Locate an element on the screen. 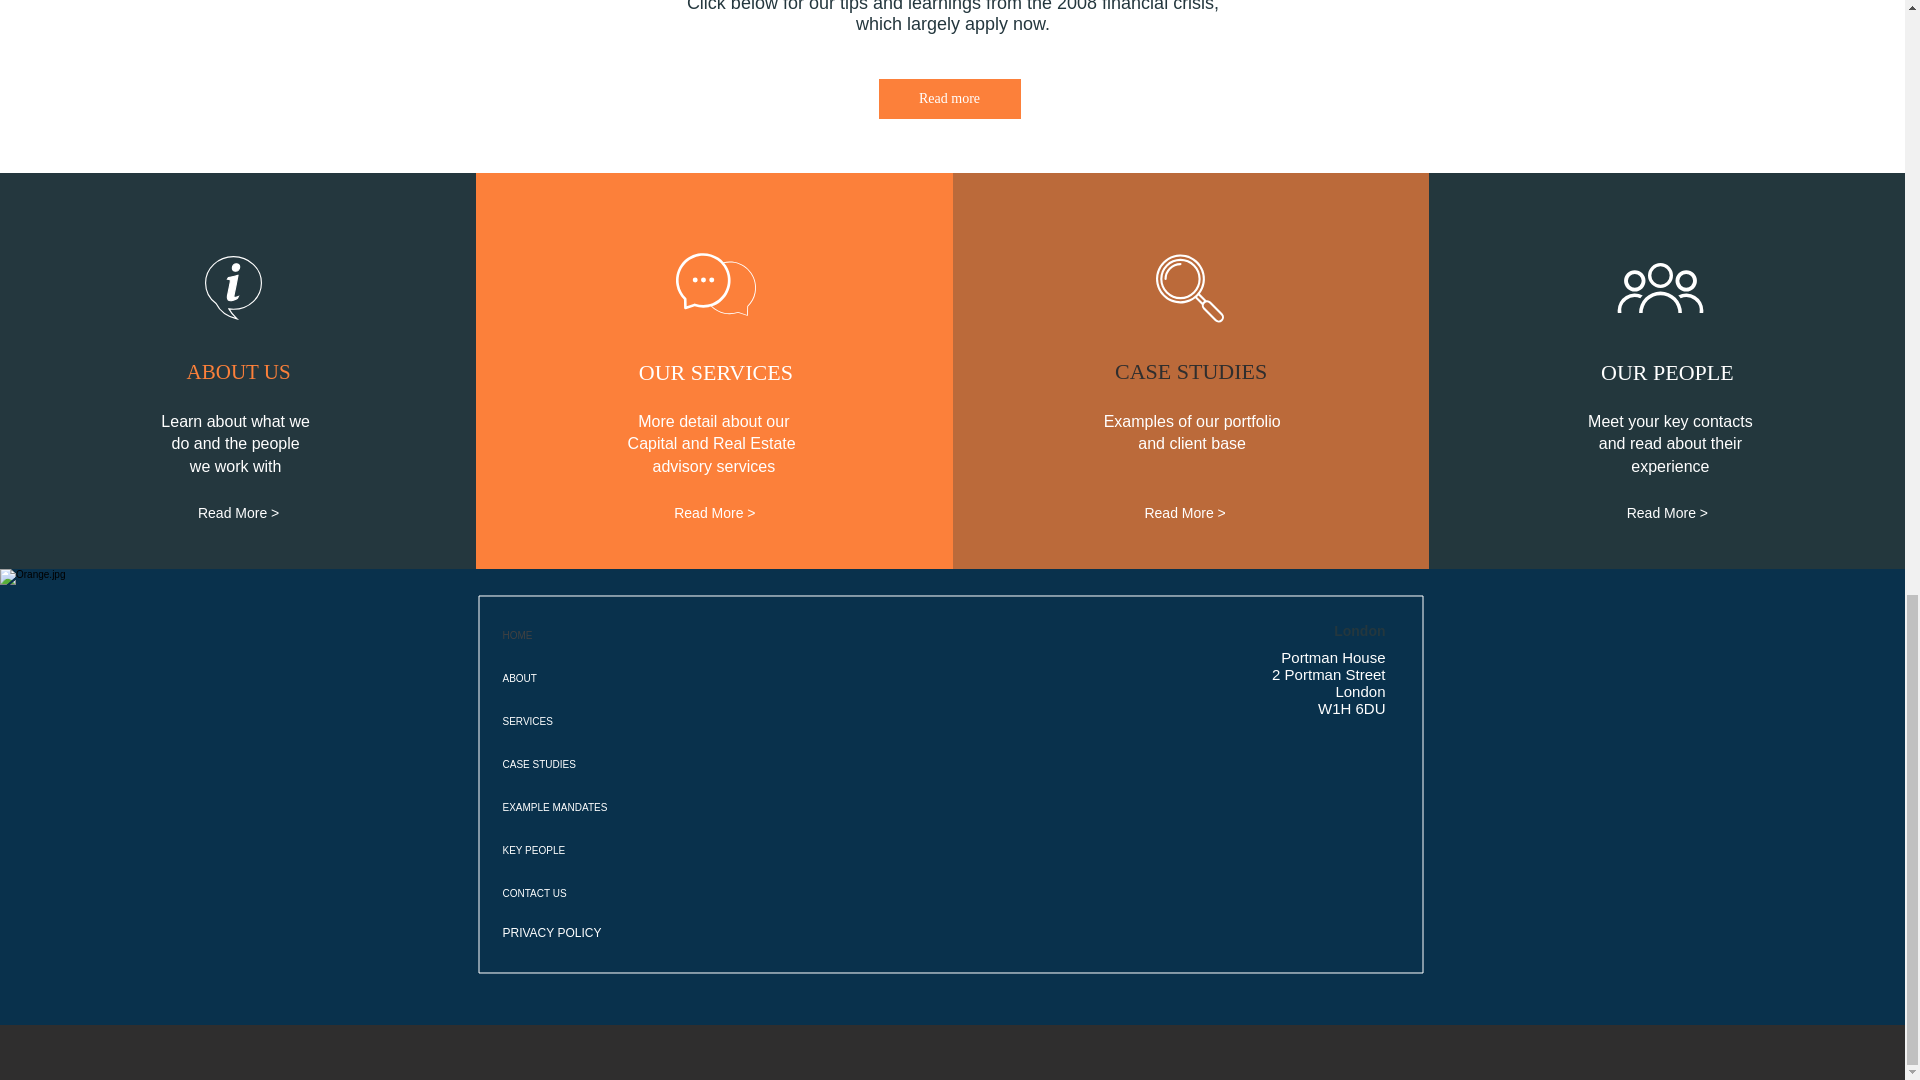  ABOUT US is located at coordinates (238, 372).